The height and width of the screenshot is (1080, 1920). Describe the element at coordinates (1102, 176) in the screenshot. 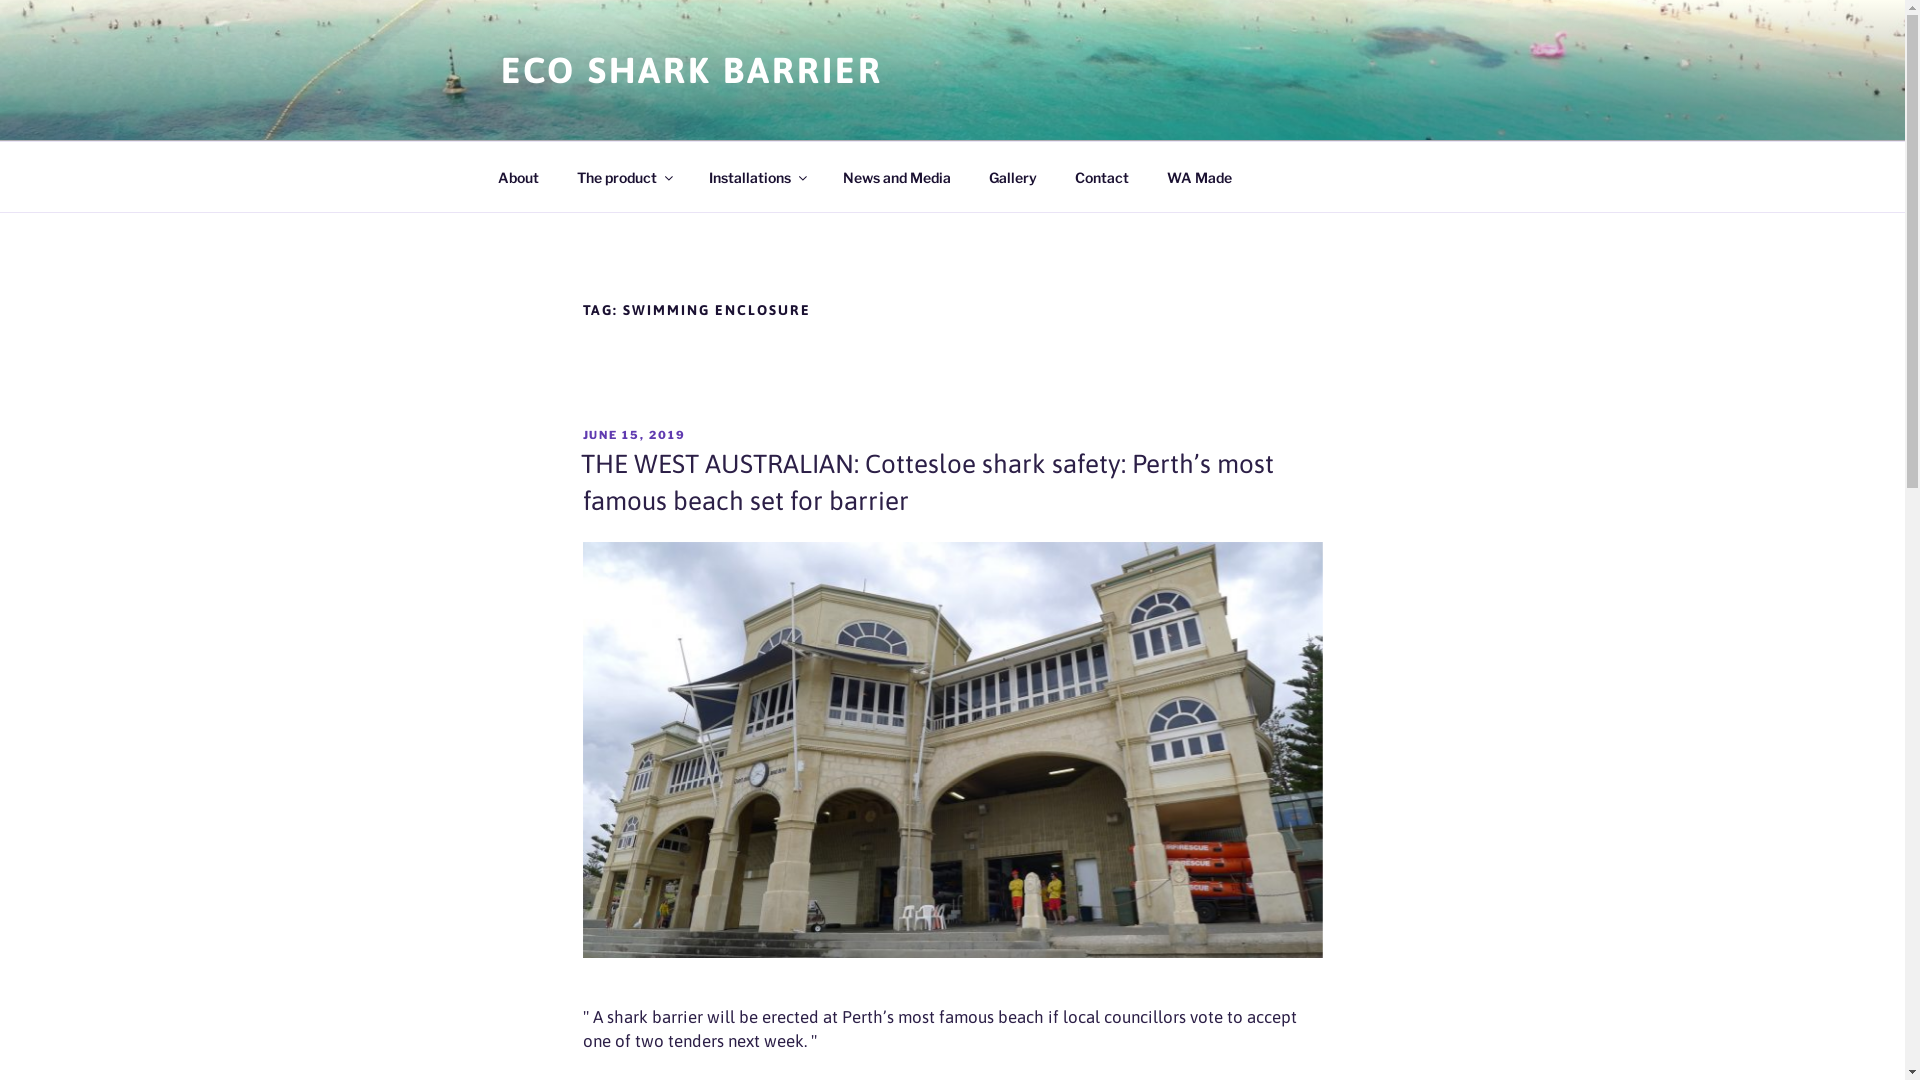

I see `Contact` at that location.